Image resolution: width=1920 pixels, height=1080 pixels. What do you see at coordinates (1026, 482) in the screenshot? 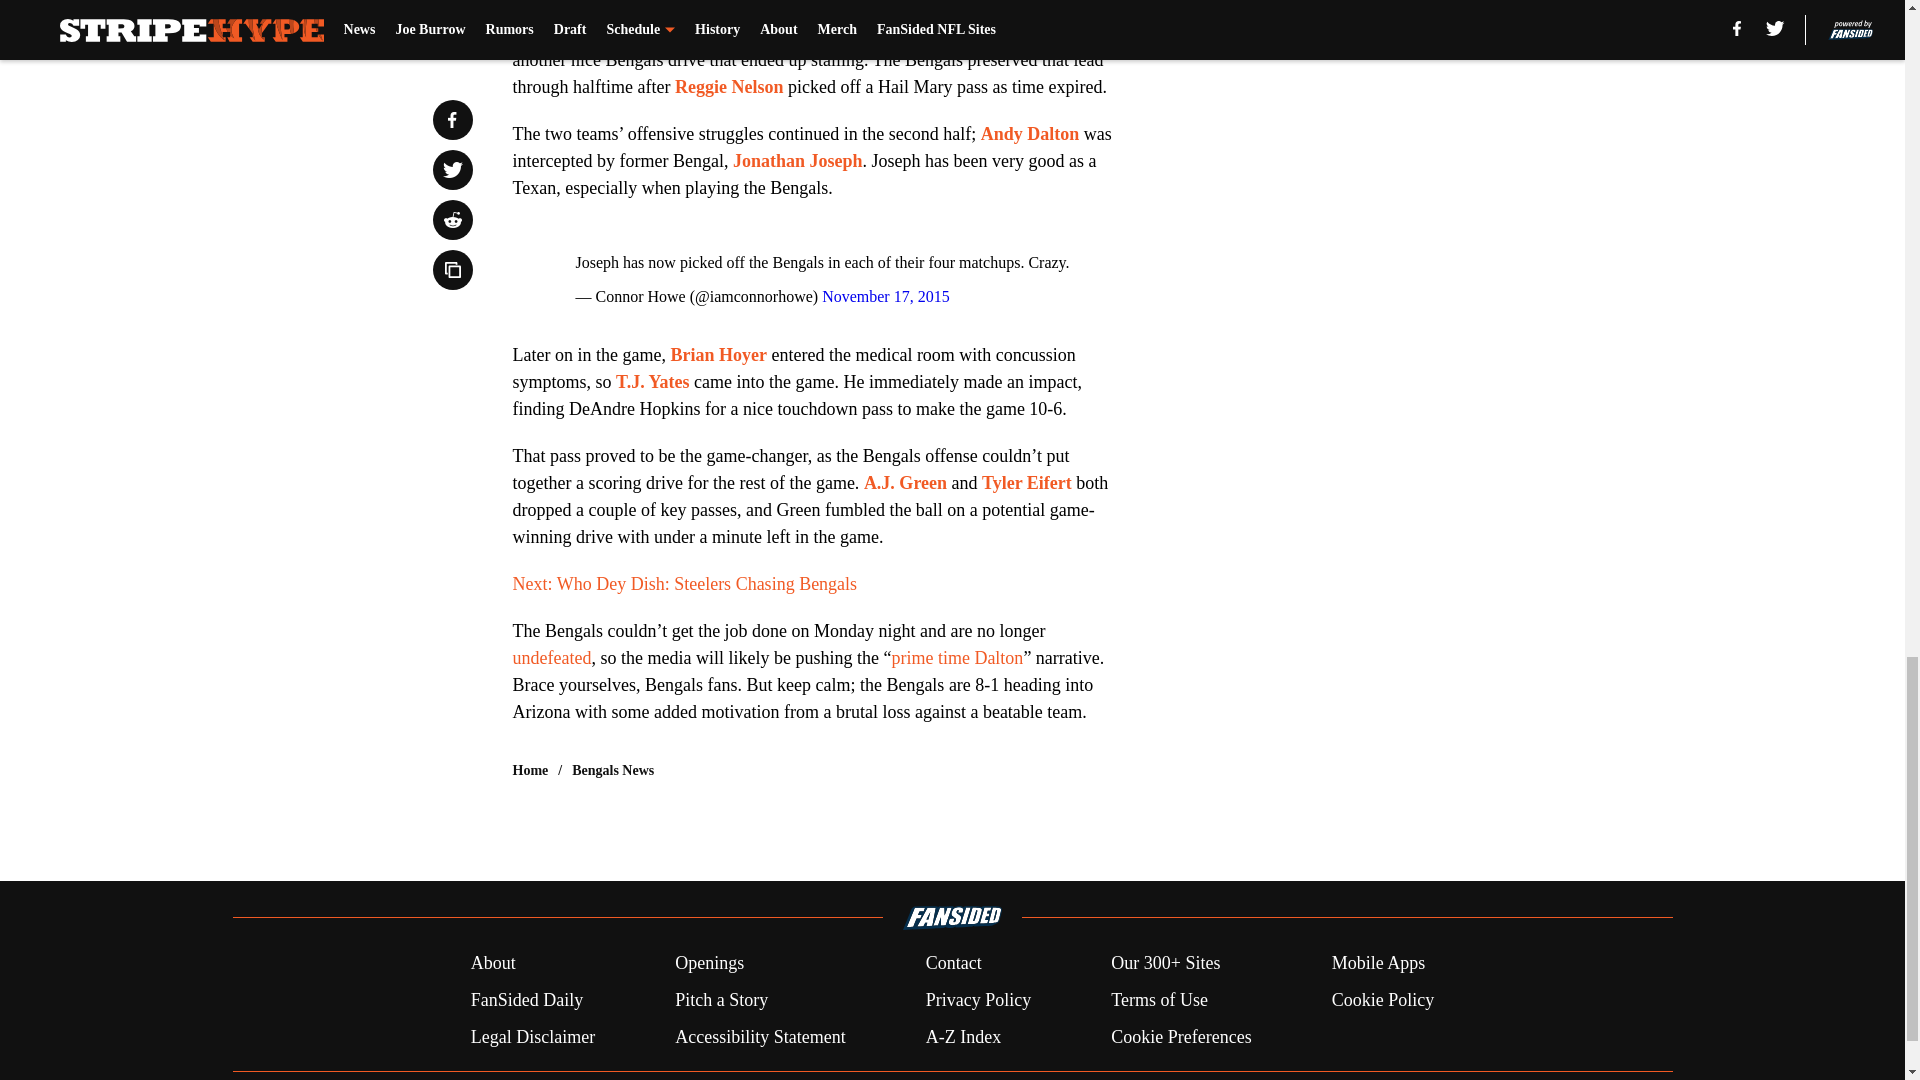
I see `Tyler Eifert` at bounding box center [1026, 482].